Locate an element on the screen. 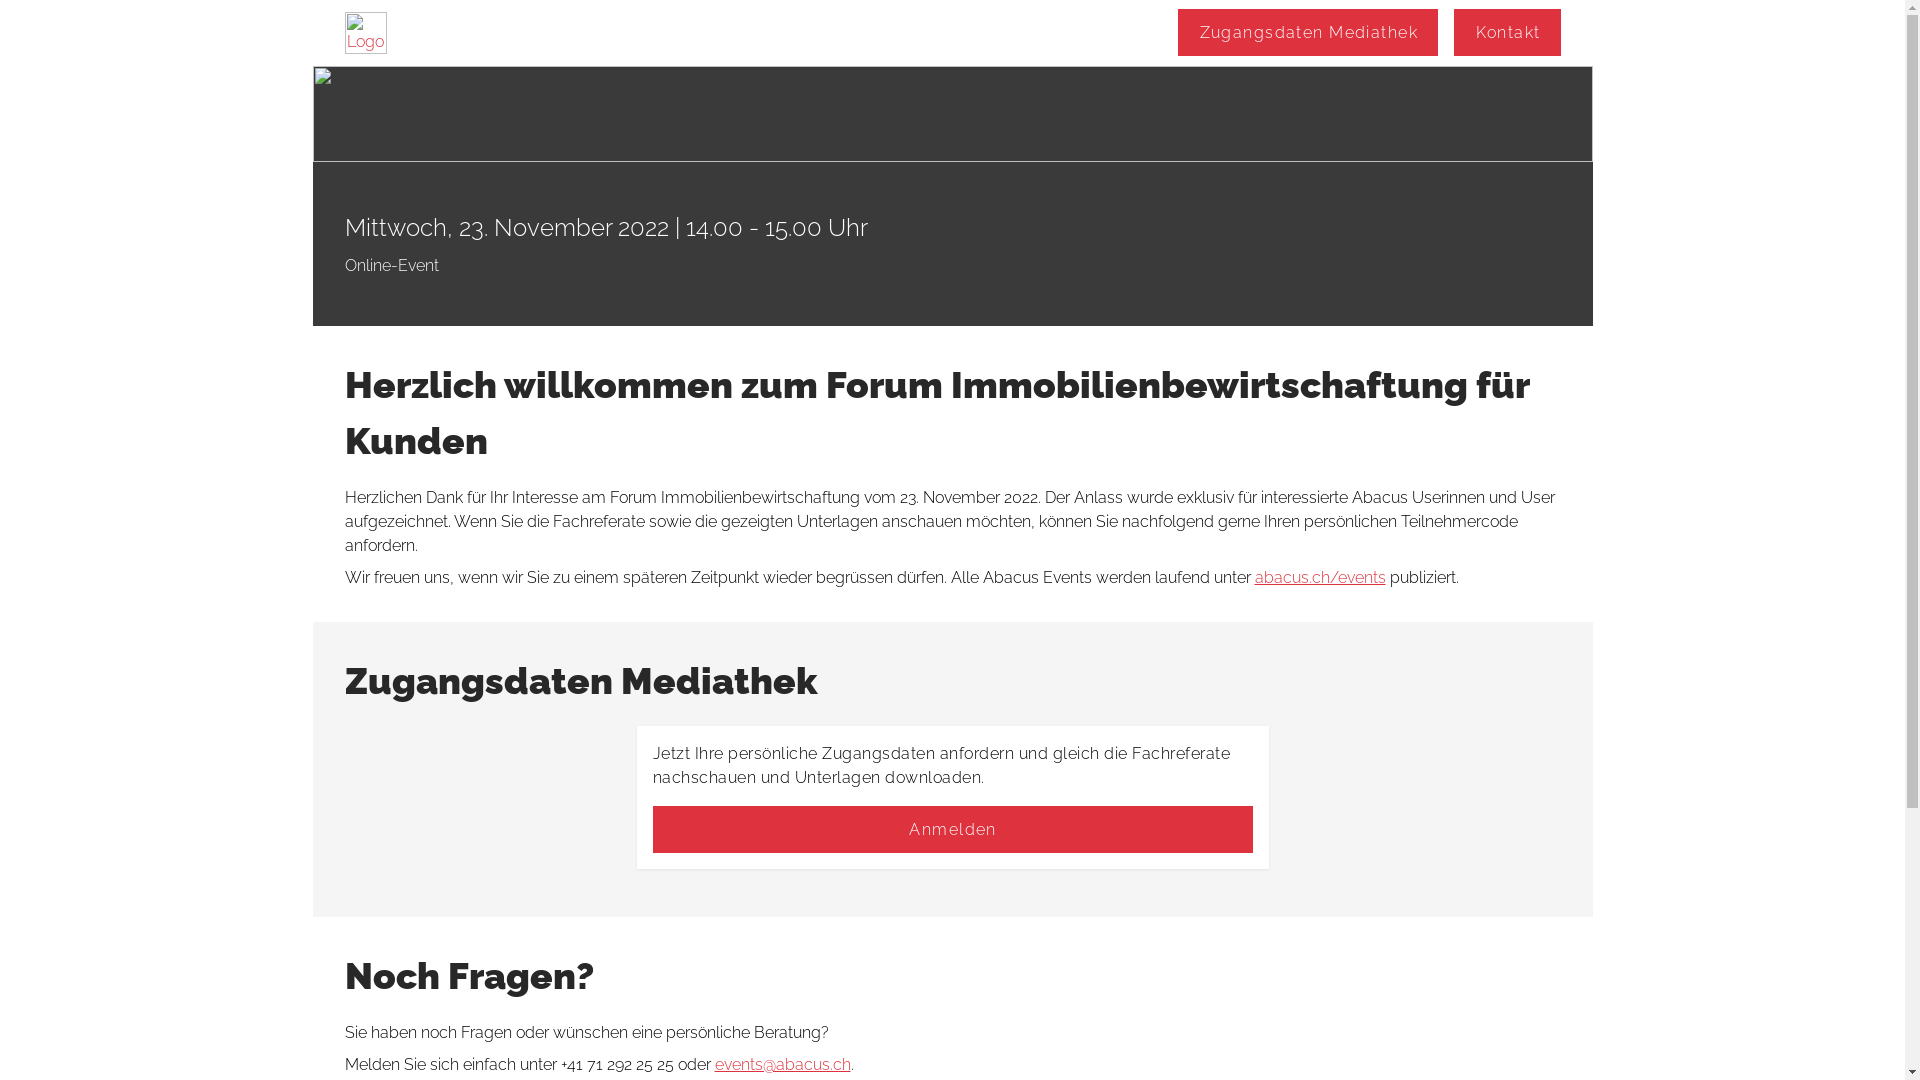  abacus.ch/events is located at coordinates (1320, 578).